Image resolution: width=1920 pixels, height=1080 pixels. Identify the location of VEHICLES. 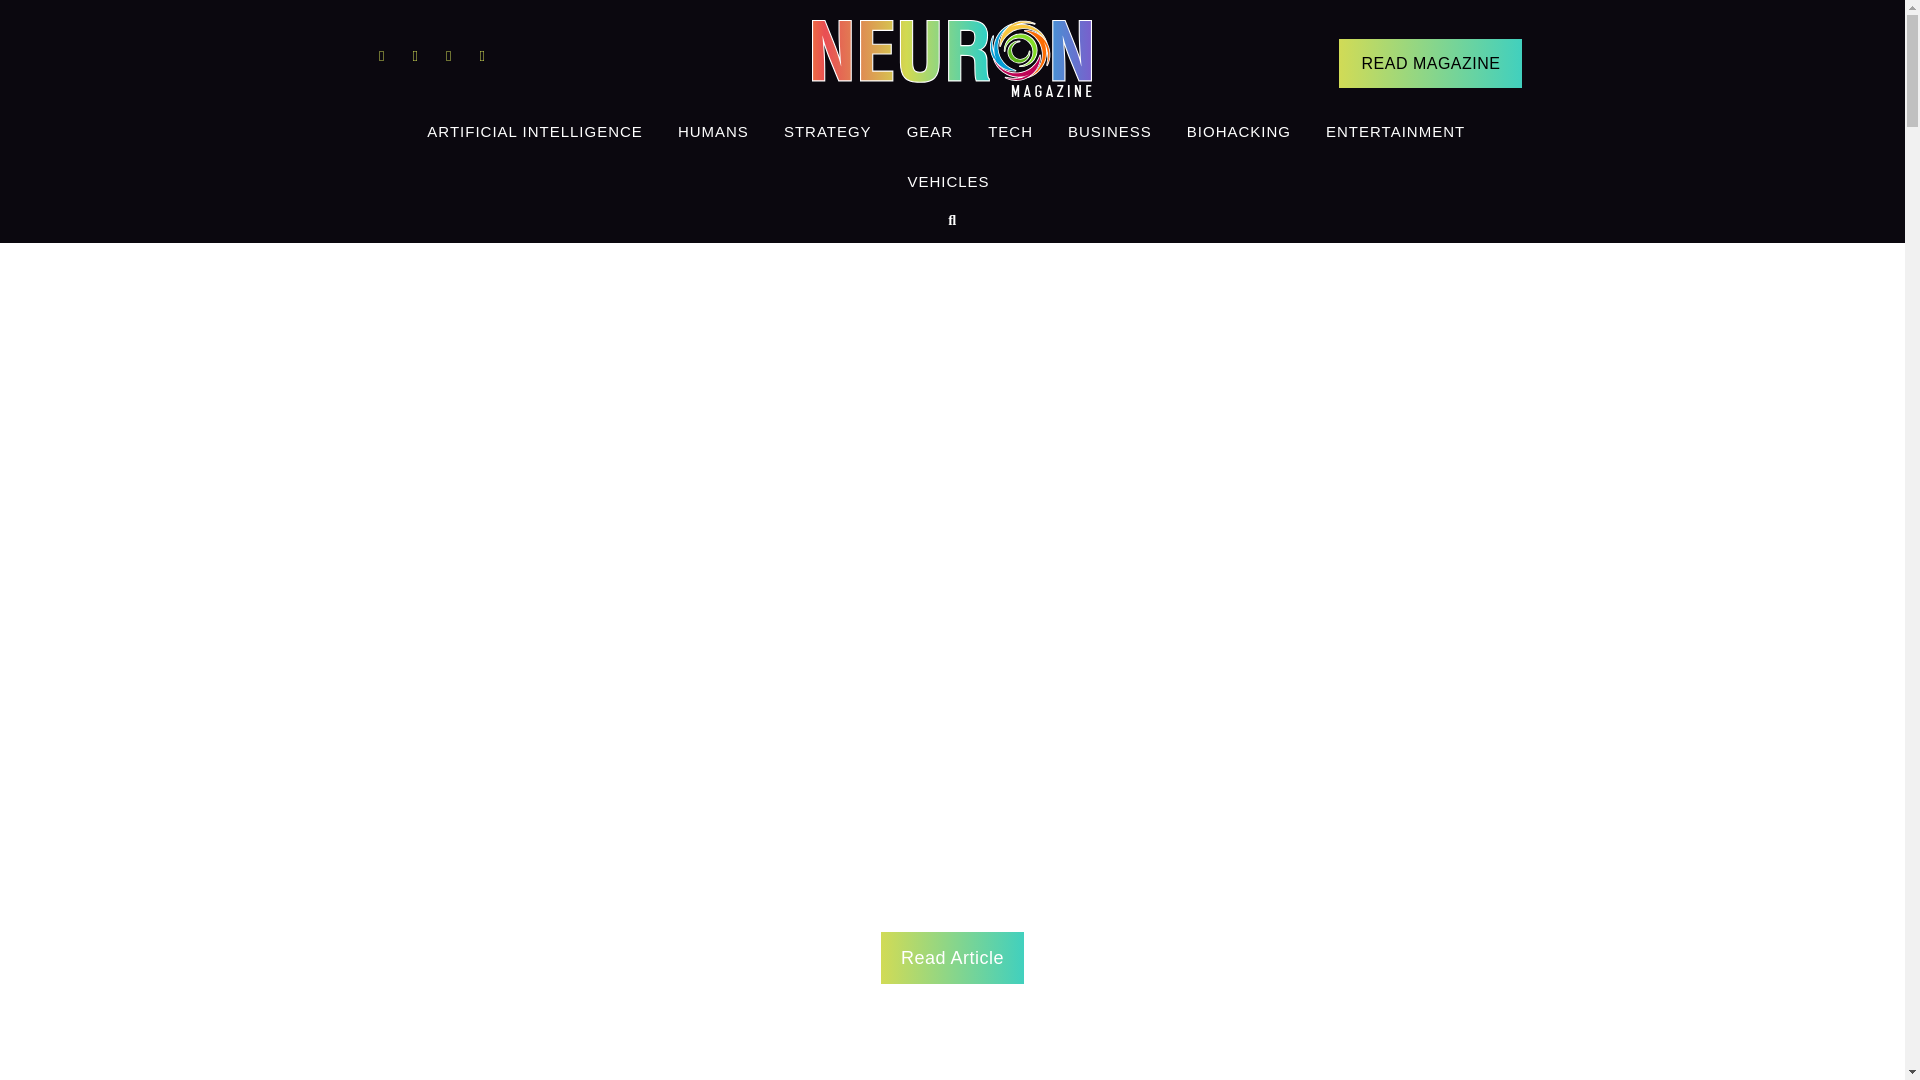
(948, 182).